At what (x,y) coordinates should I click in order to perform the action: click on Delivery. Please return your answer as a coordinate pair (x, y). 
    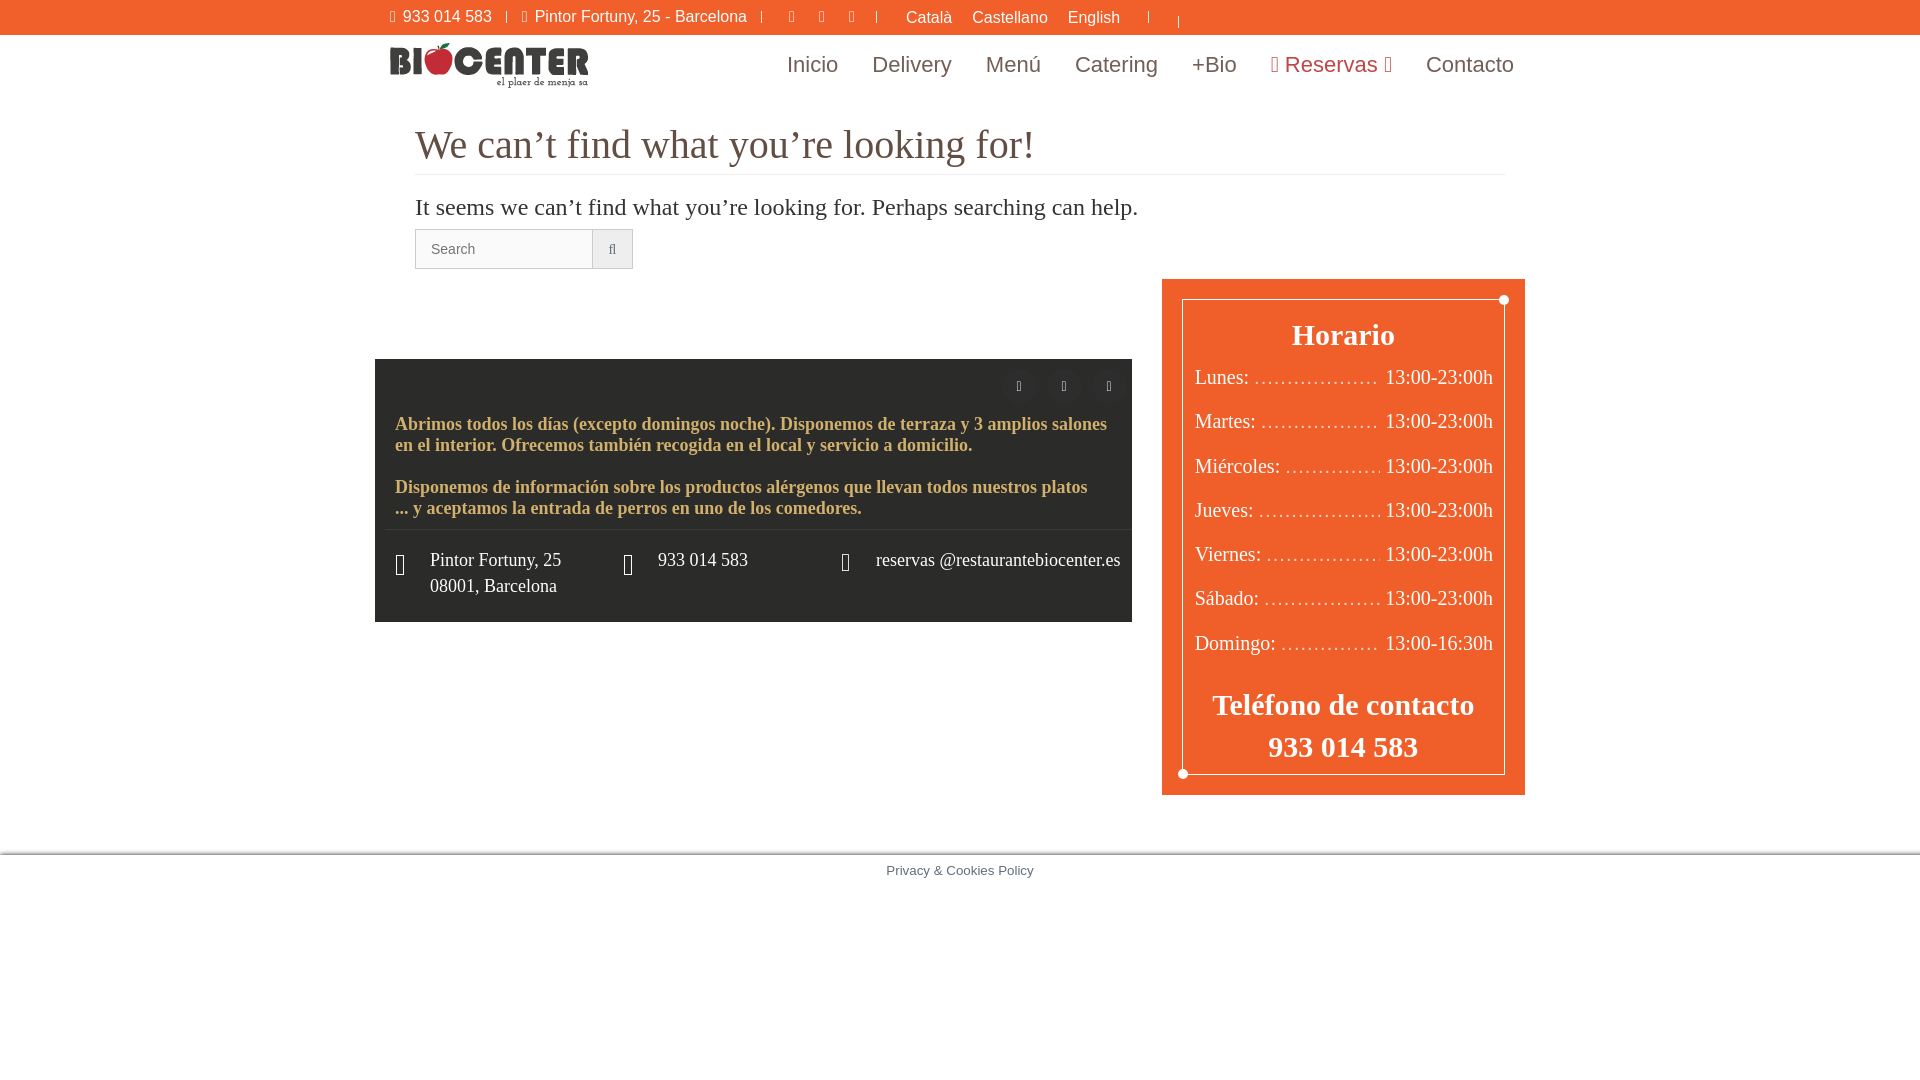
    Looking at the image, I should click on (912, 64).